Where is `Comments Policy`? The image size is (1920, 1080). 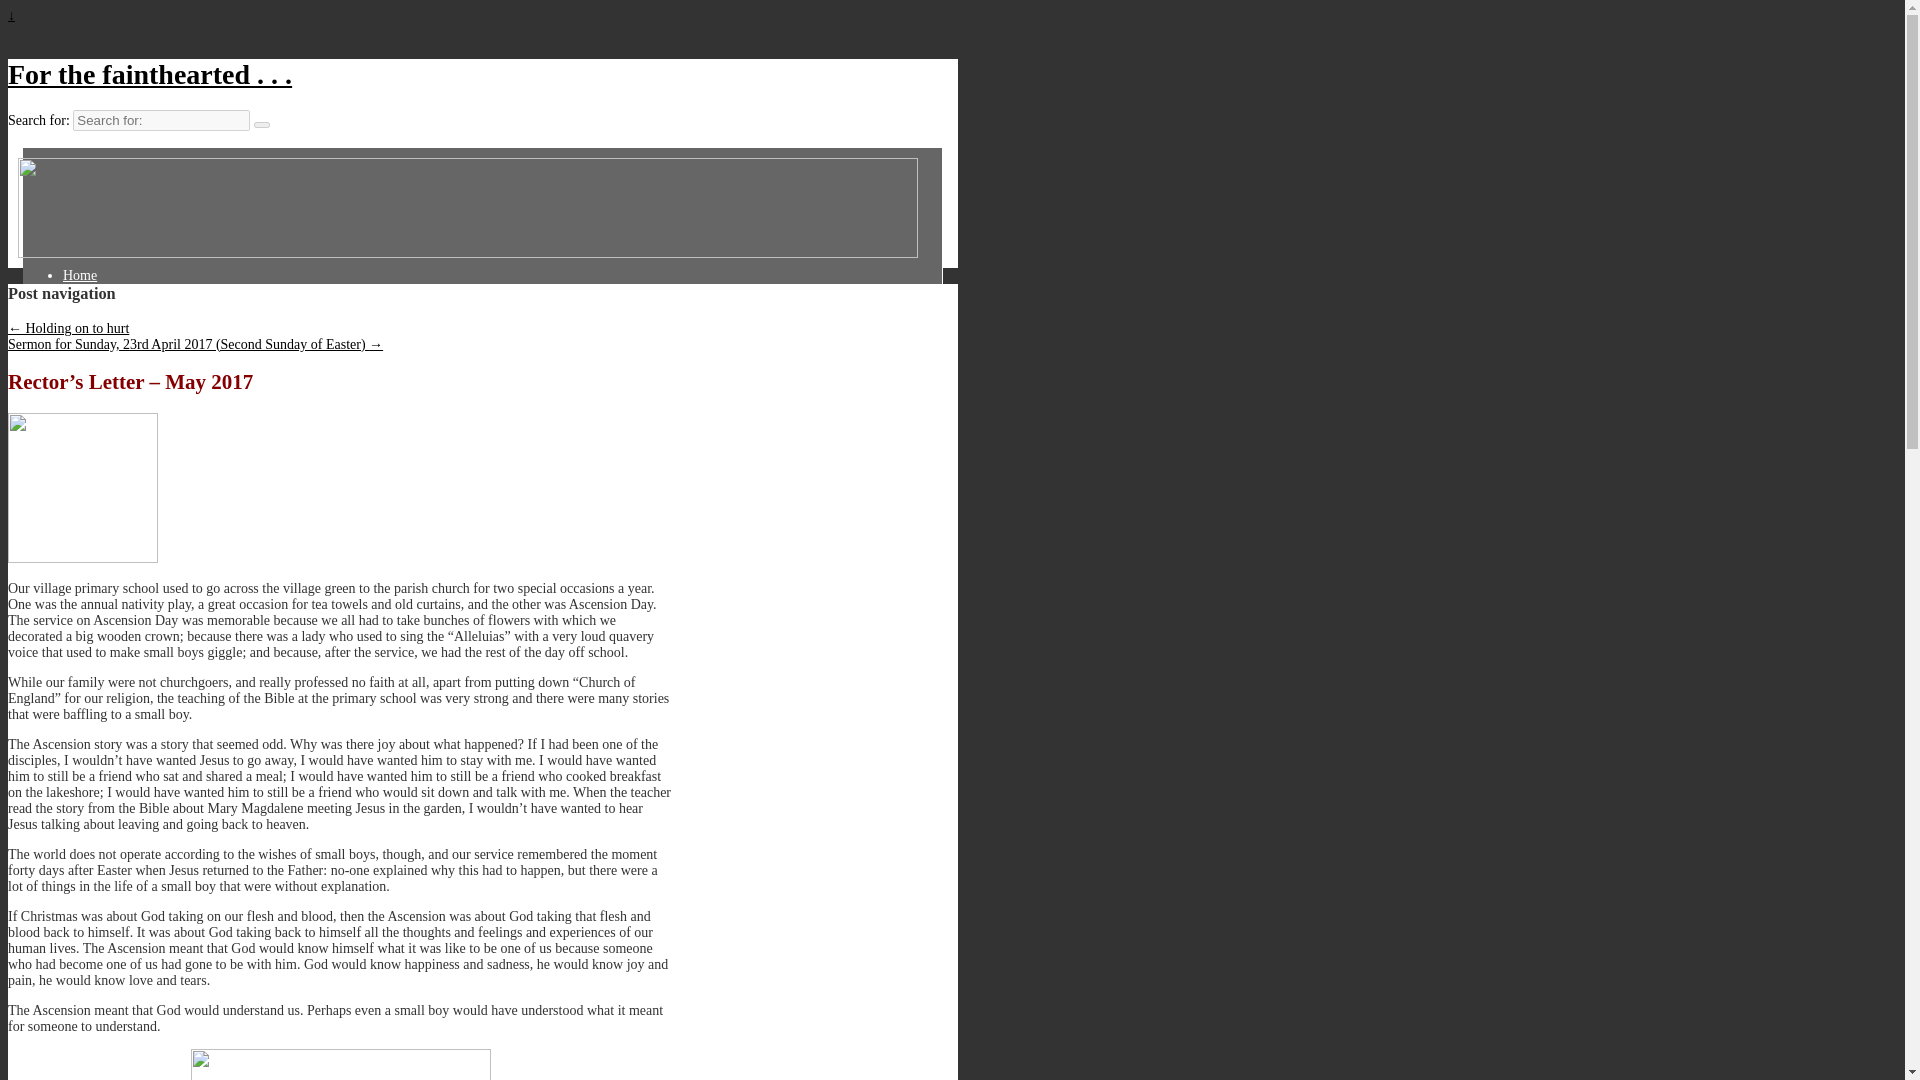 Comments Policy is located at coordinates (124, 290).